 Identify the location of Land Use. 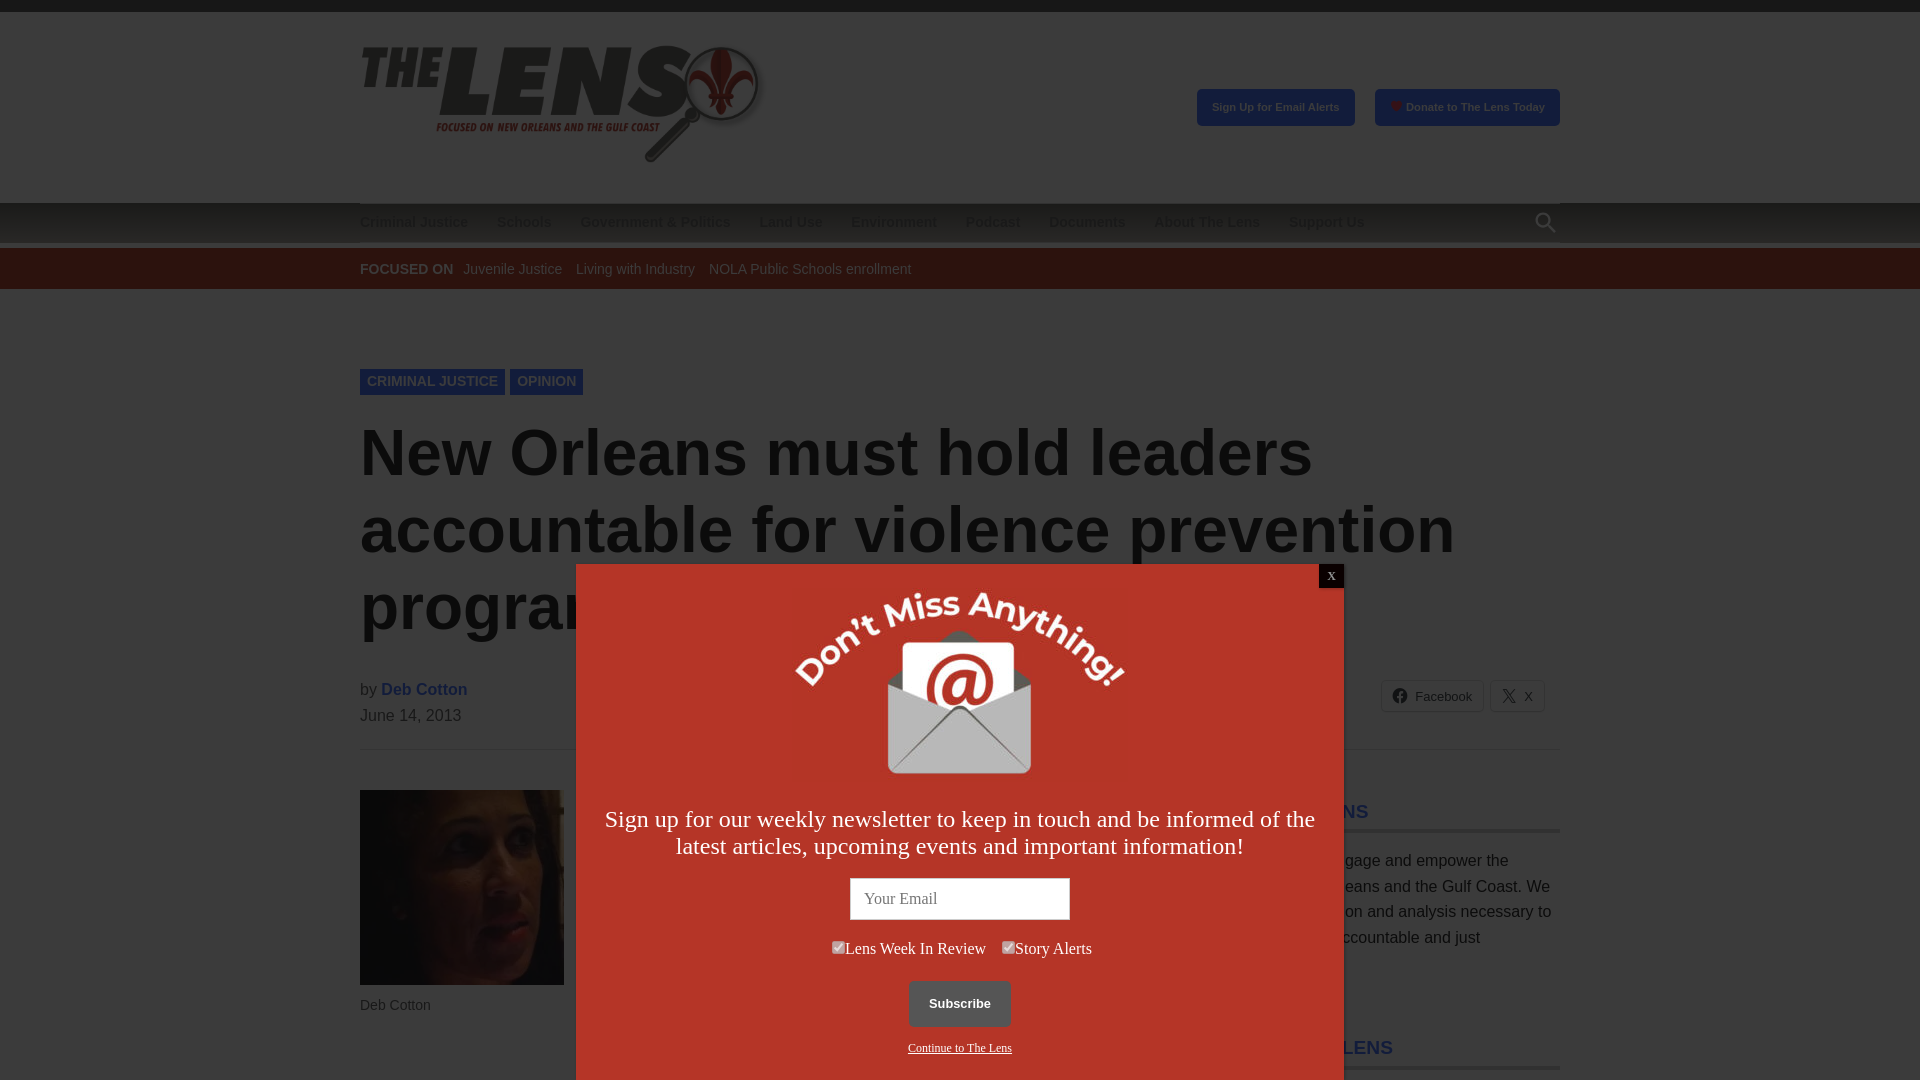
(790, 222).